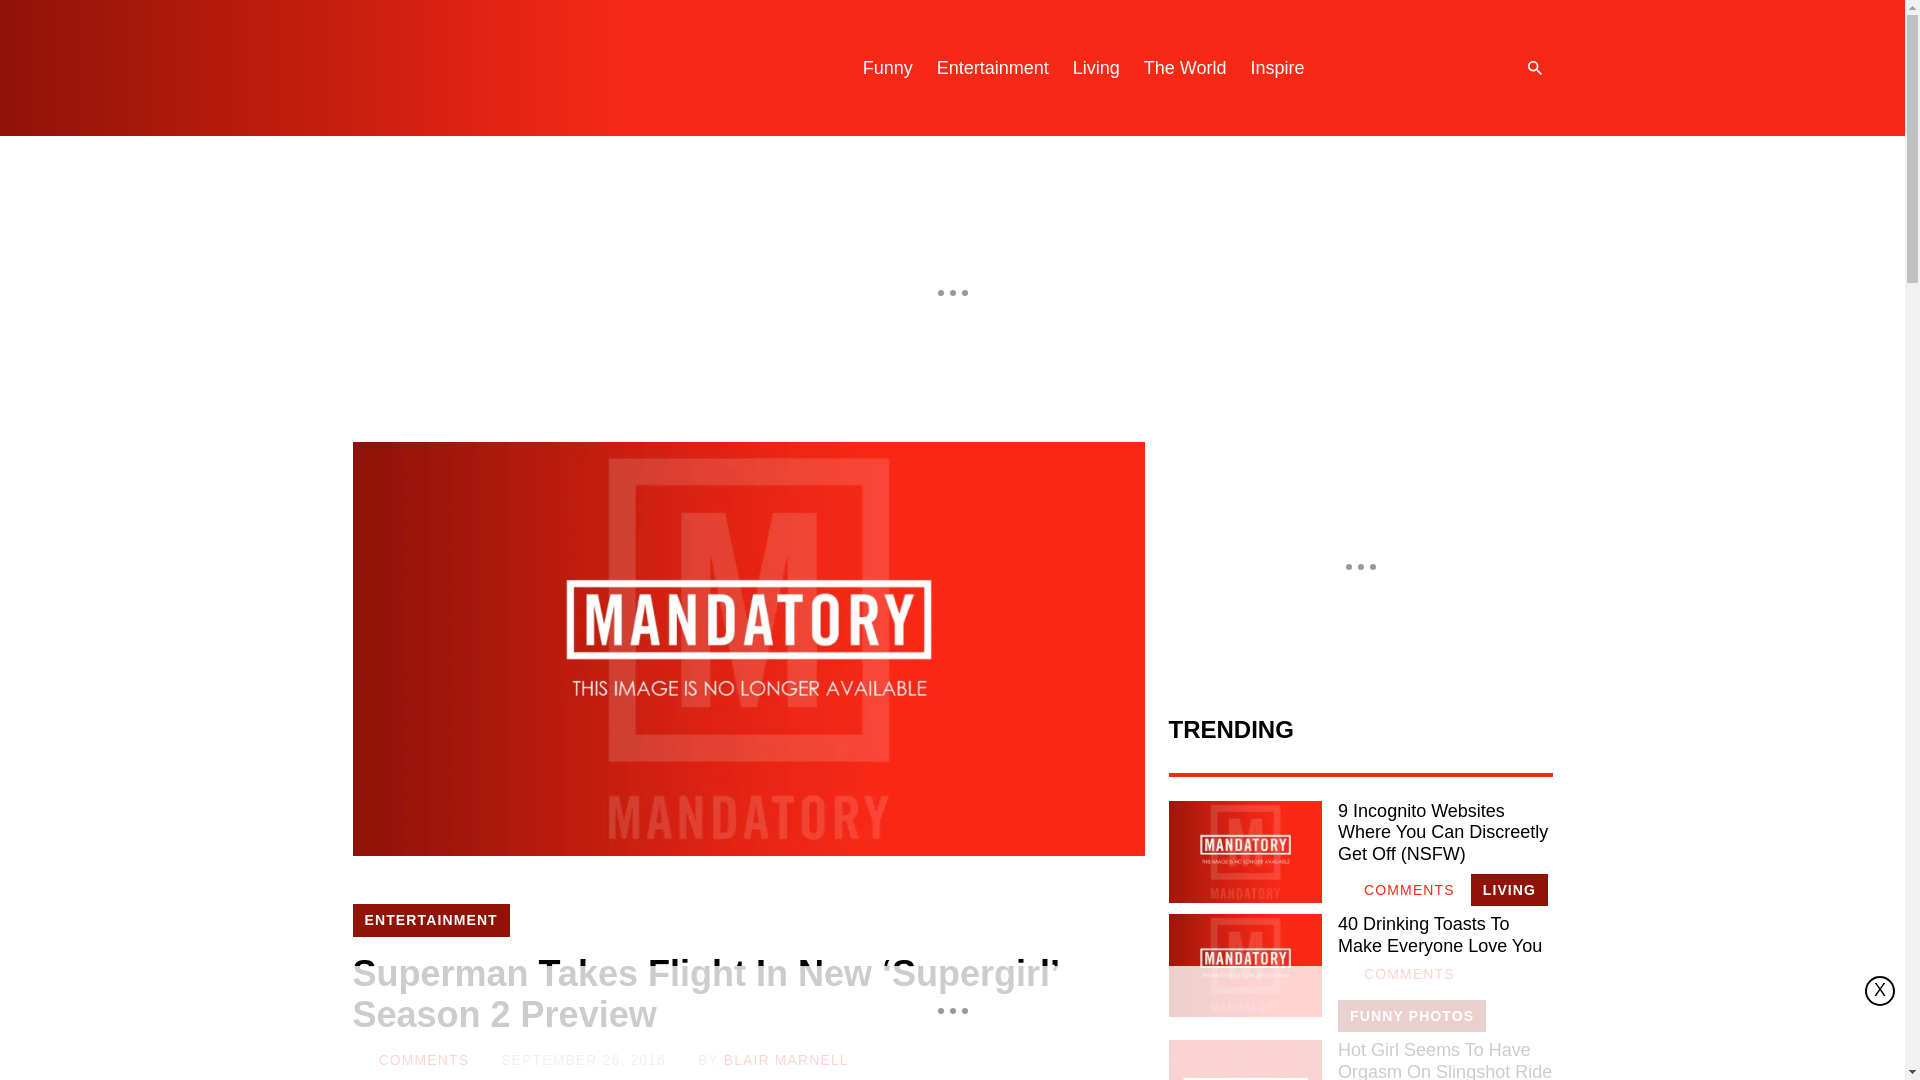 The width and height of the screenshot is (1920, 1080). I want to click on 40 Drinking Toasts To Make Everyone Love You, so click(1444, 934).